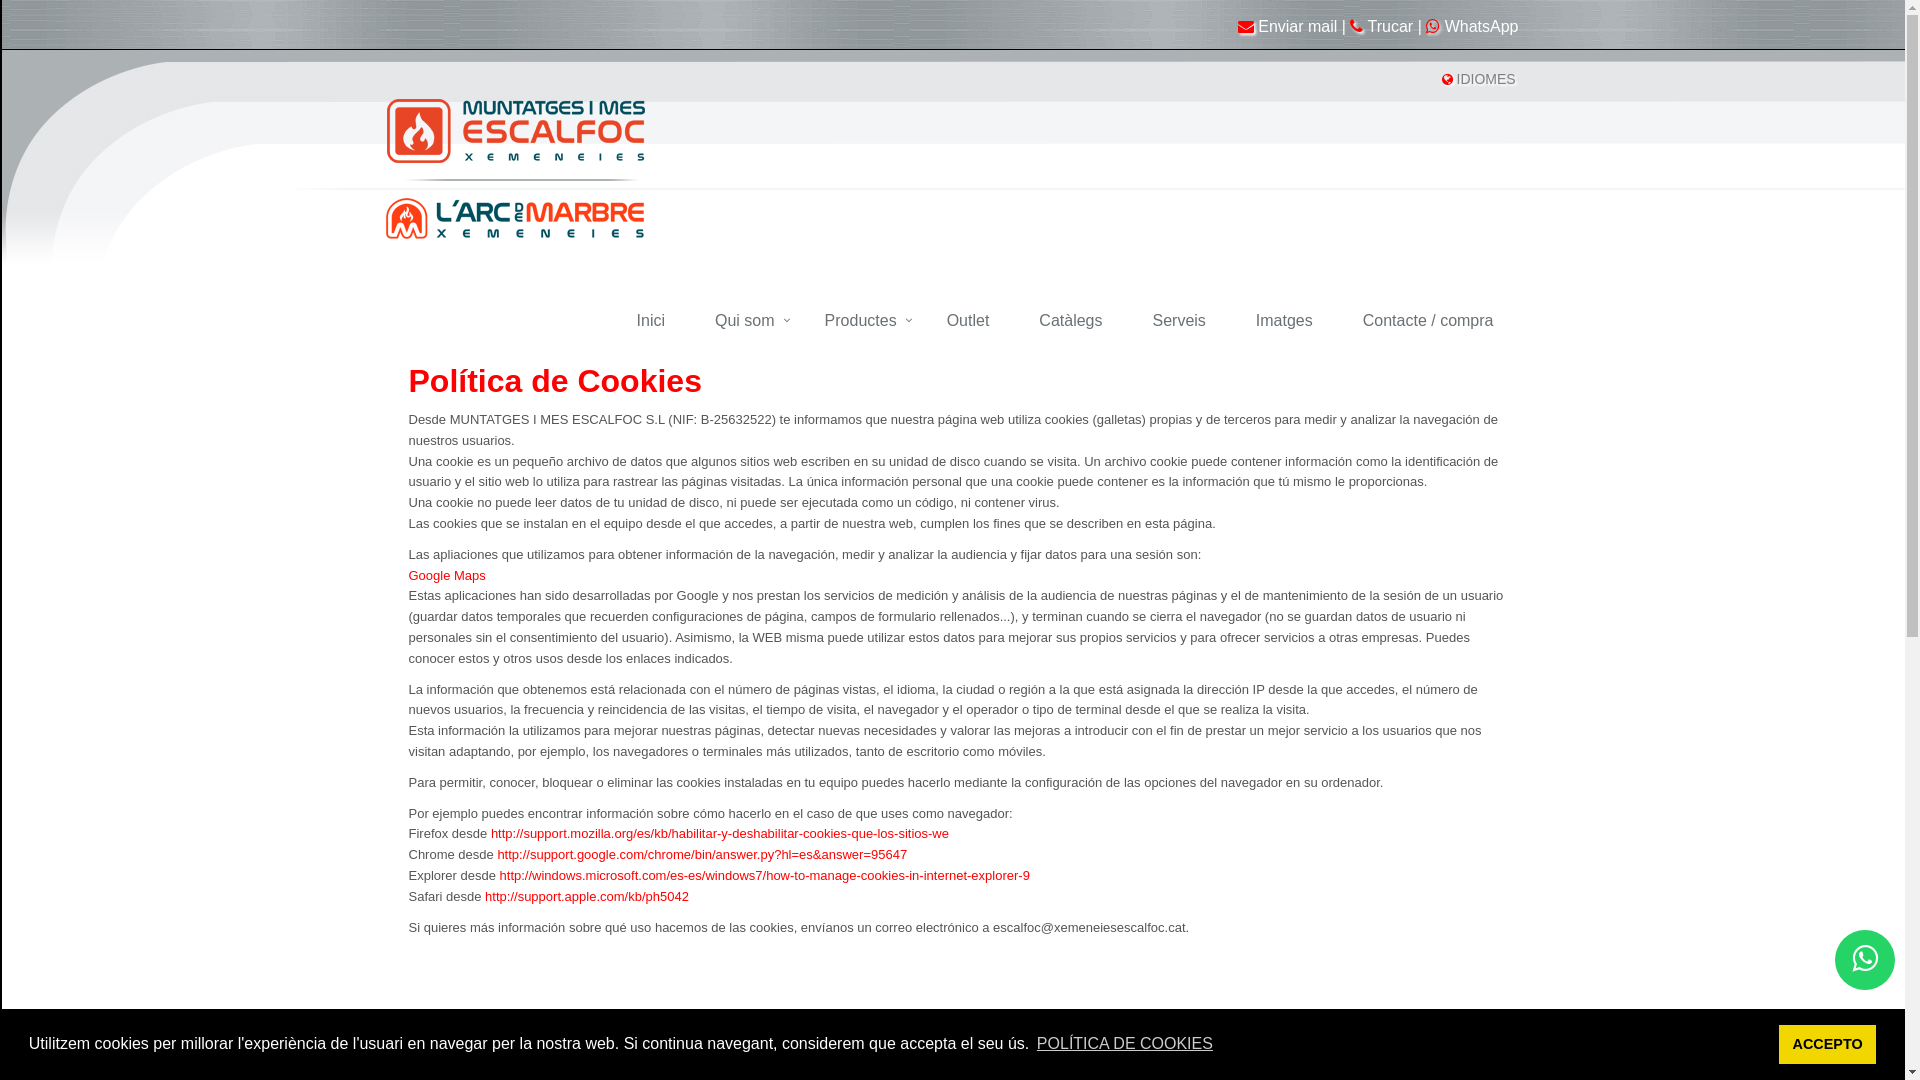 The height and width of the screenshot is (1080, 1920). I want to click on Enviar mail, so click(1288, 26).